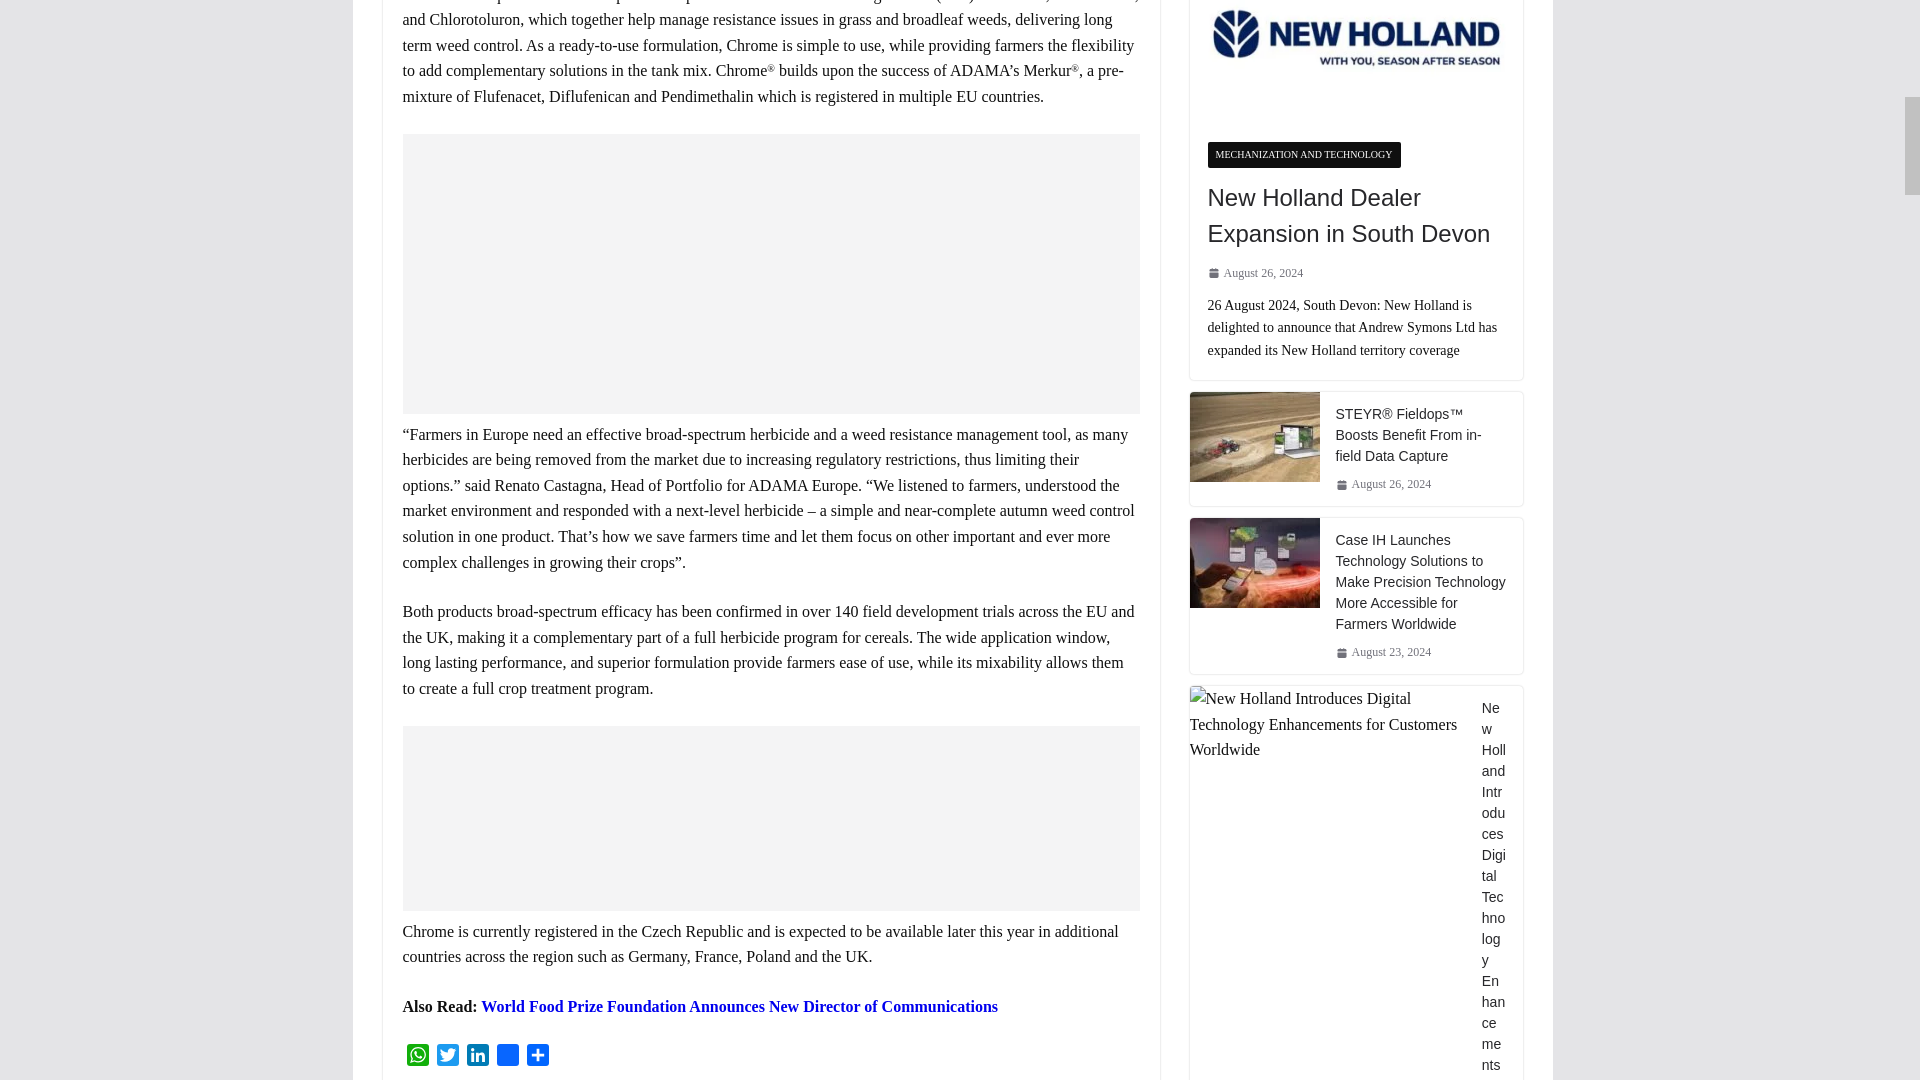  What do you see at coordinates (447, 1058) in the screenshot?
I see `Twitter` at bounding box center [447, 1058].